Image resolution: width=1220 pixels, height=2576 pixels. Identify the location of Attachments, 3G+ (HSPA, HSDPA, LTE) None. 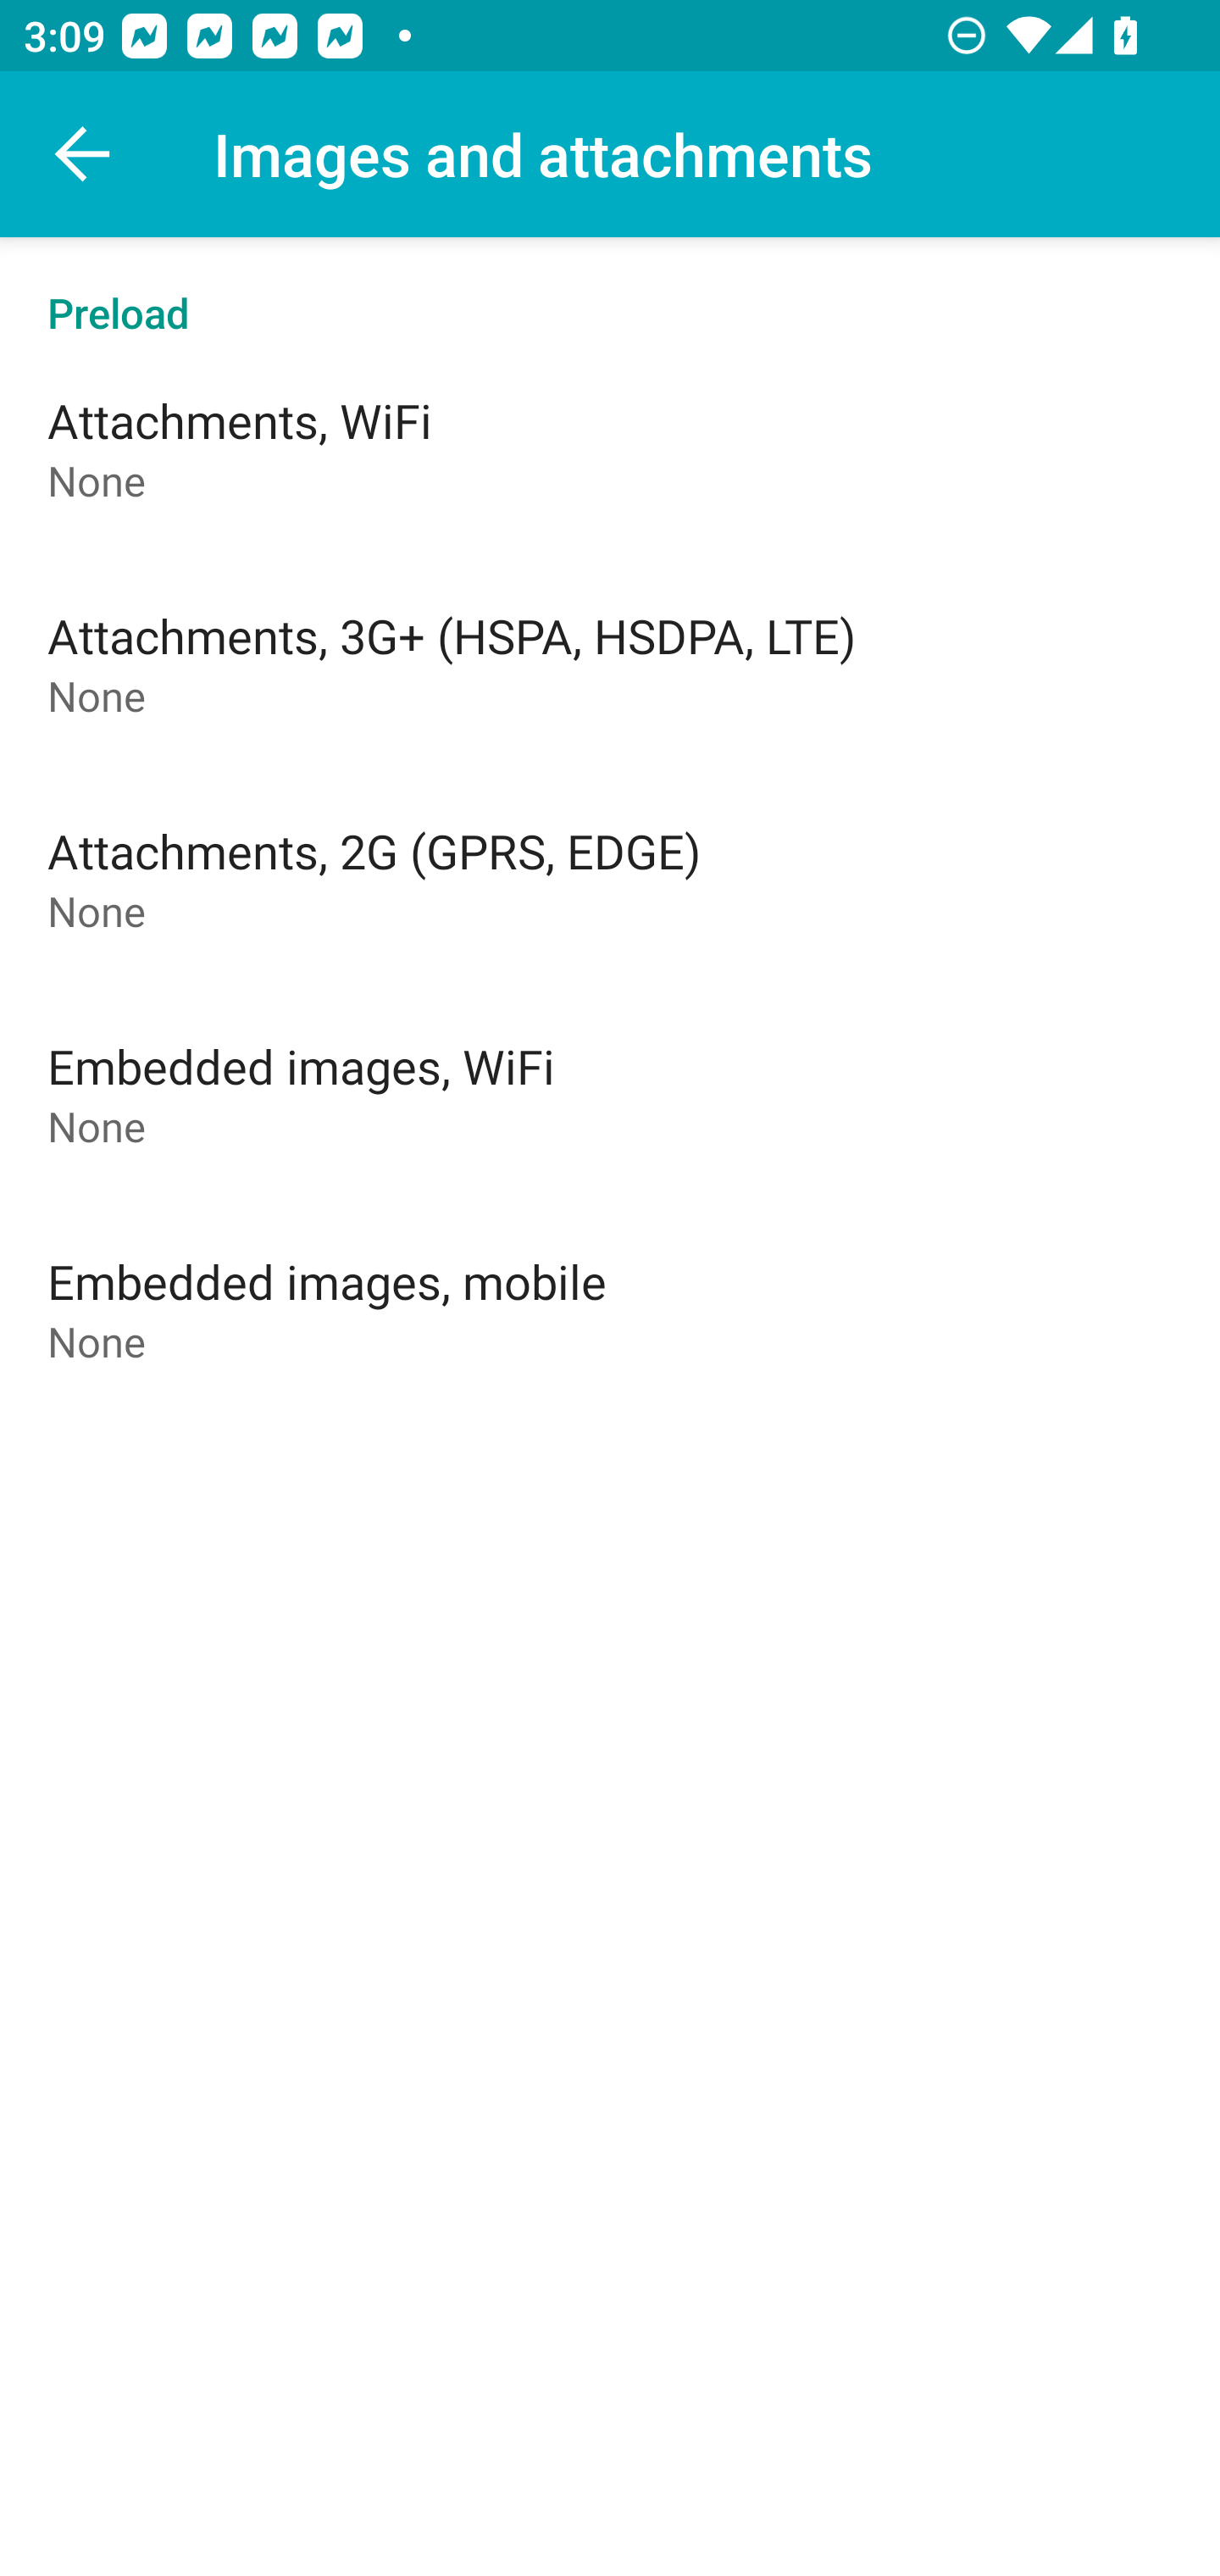
(610, 663).